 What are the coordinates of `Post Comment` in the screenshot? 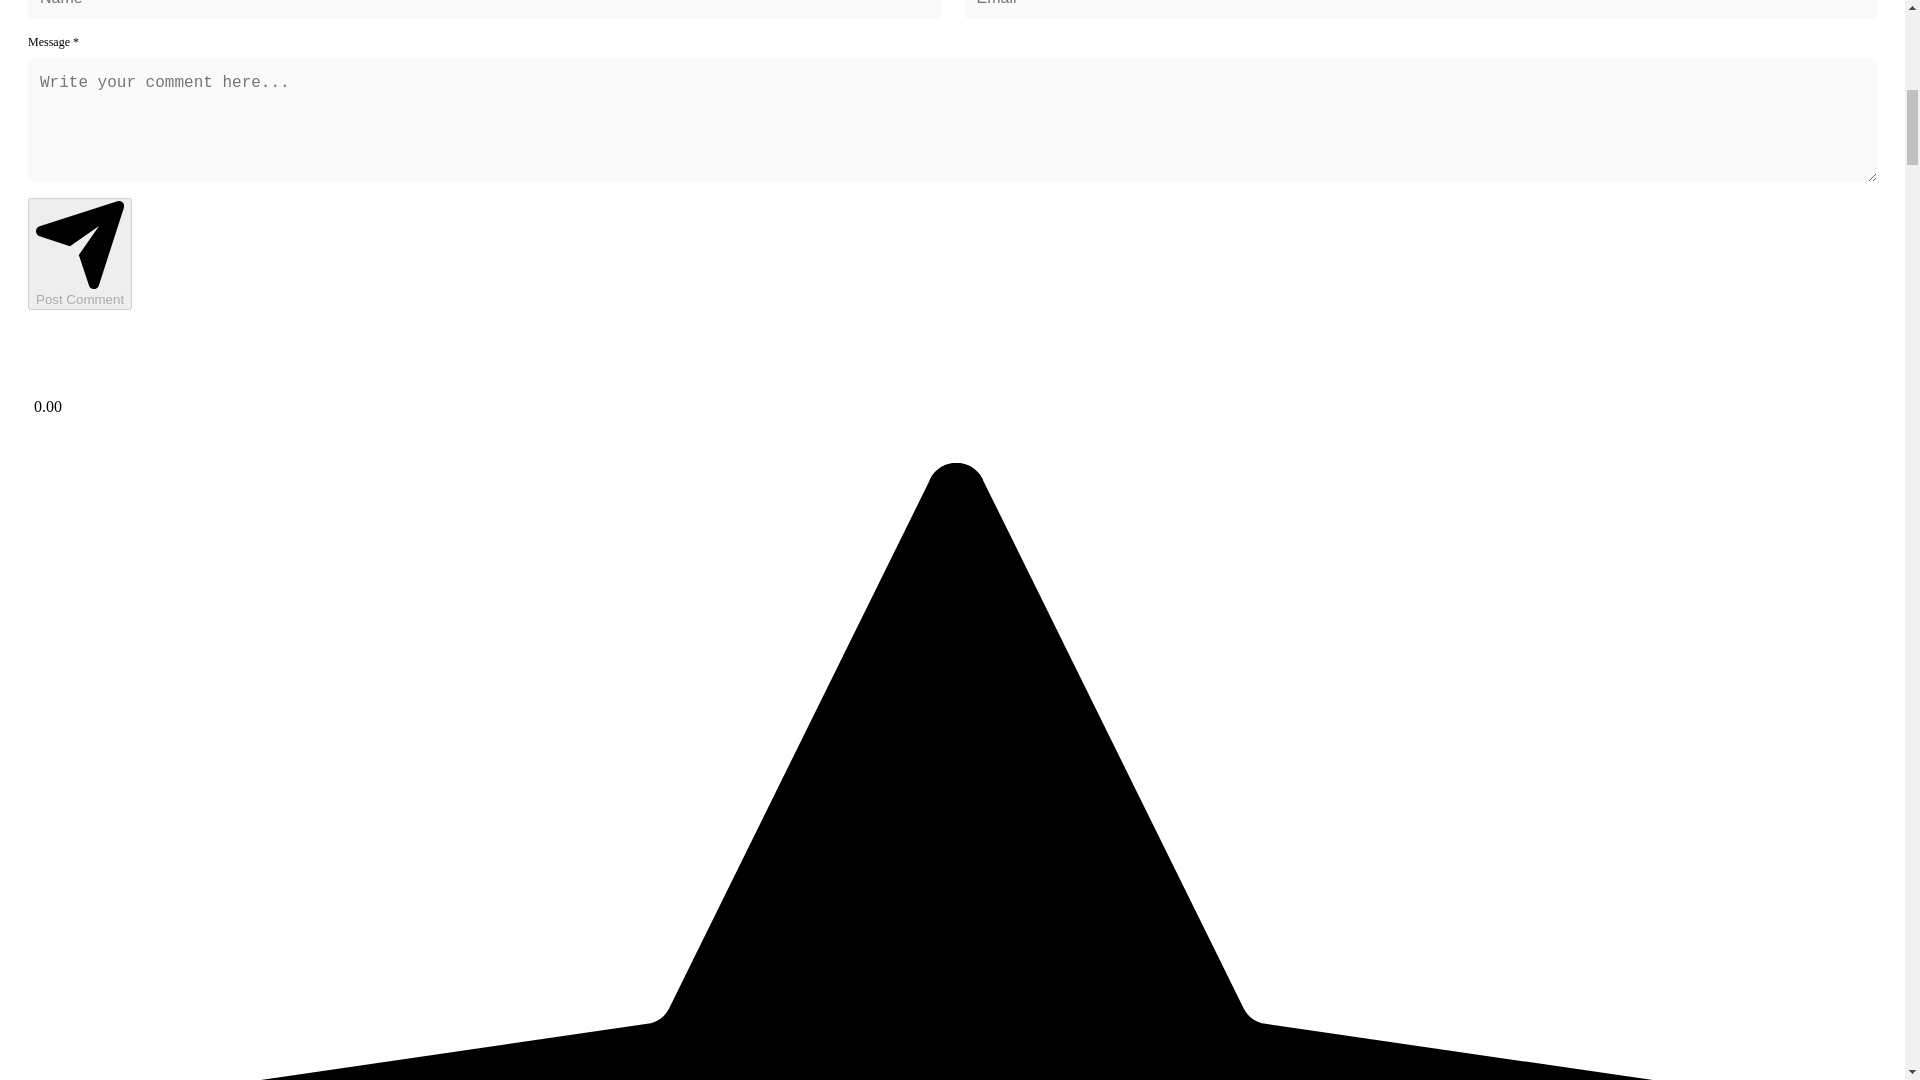 It's located at (80, 253).